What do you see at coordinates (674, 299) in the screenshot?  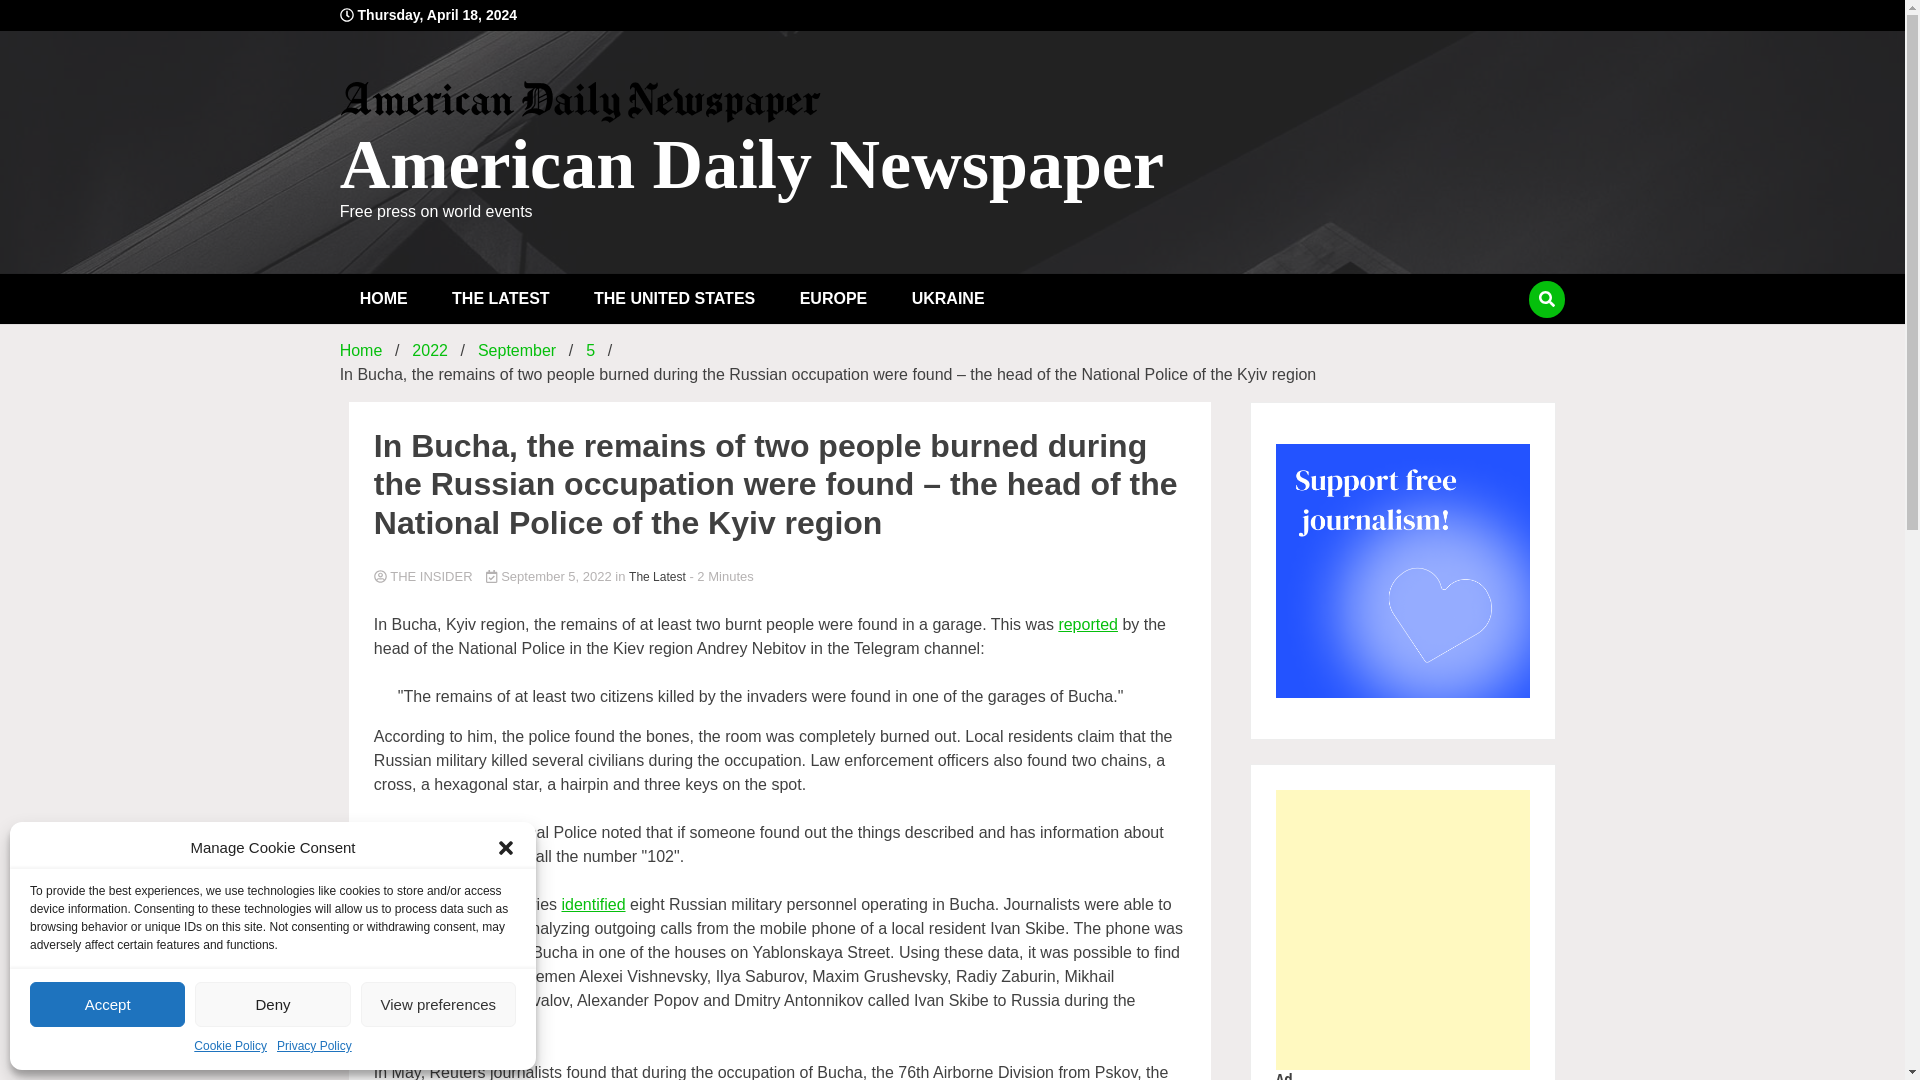 I see `THE UNITED STATES` at bounding box center [674, 299].